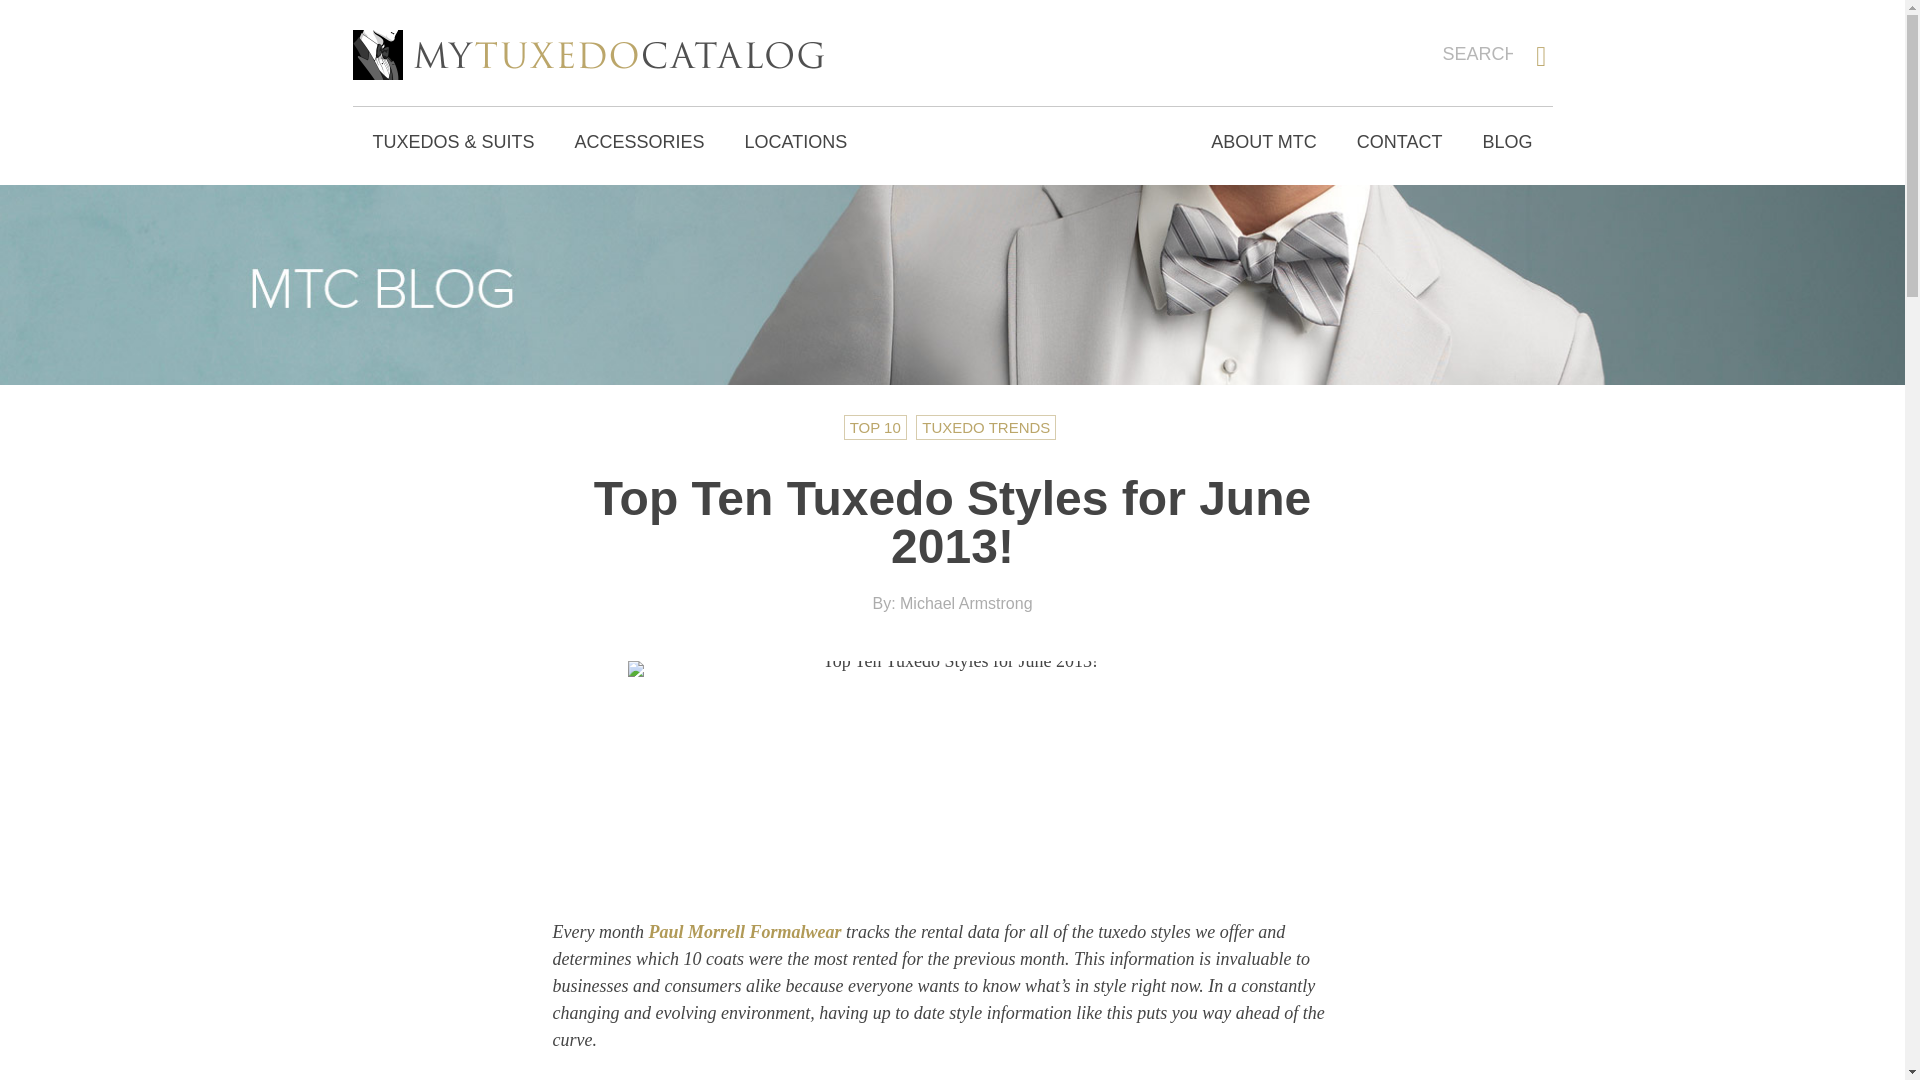 The image size is (1920, 1080). Describe the element at coordinates (587, 54) in the screenshot. I see `My Tuxedo Catalog` at that location.